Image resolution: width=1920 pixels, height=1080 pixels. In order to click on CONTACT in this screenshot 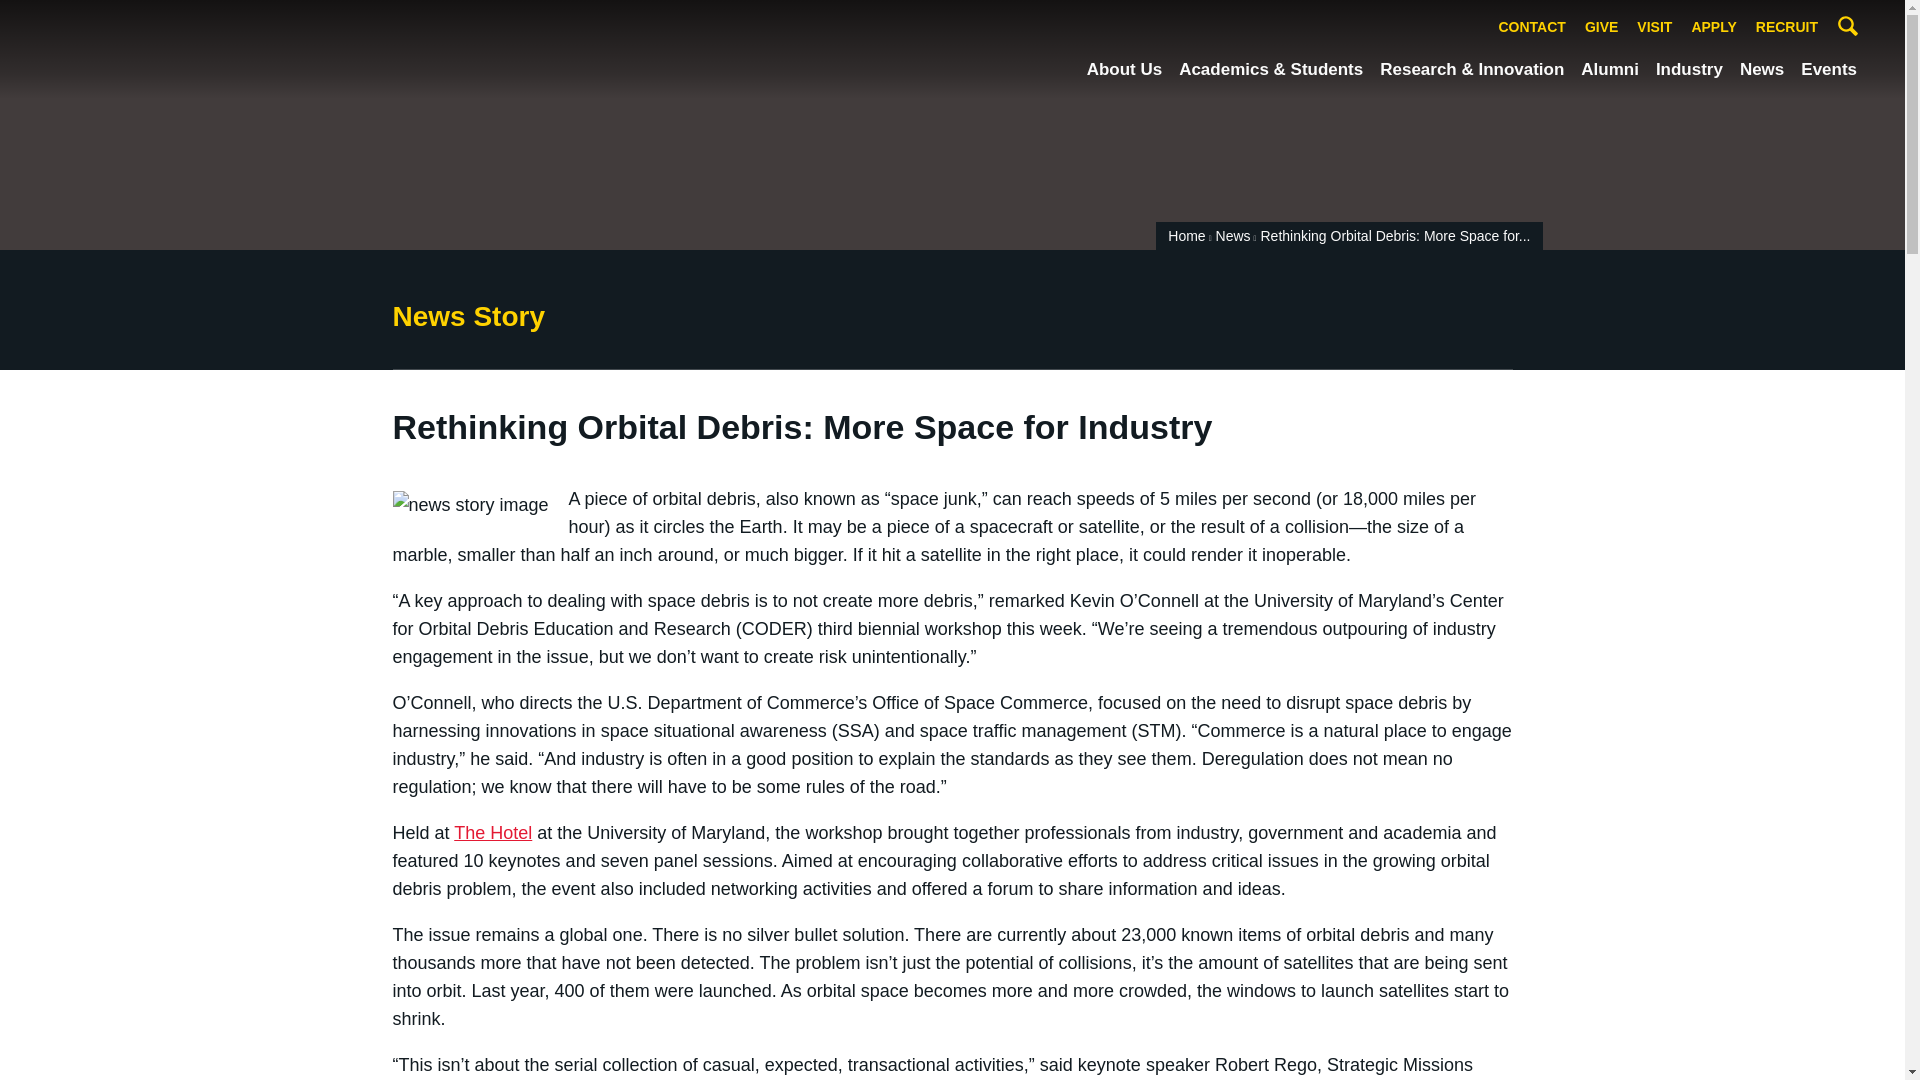, I will do `click(1532, 28)`.